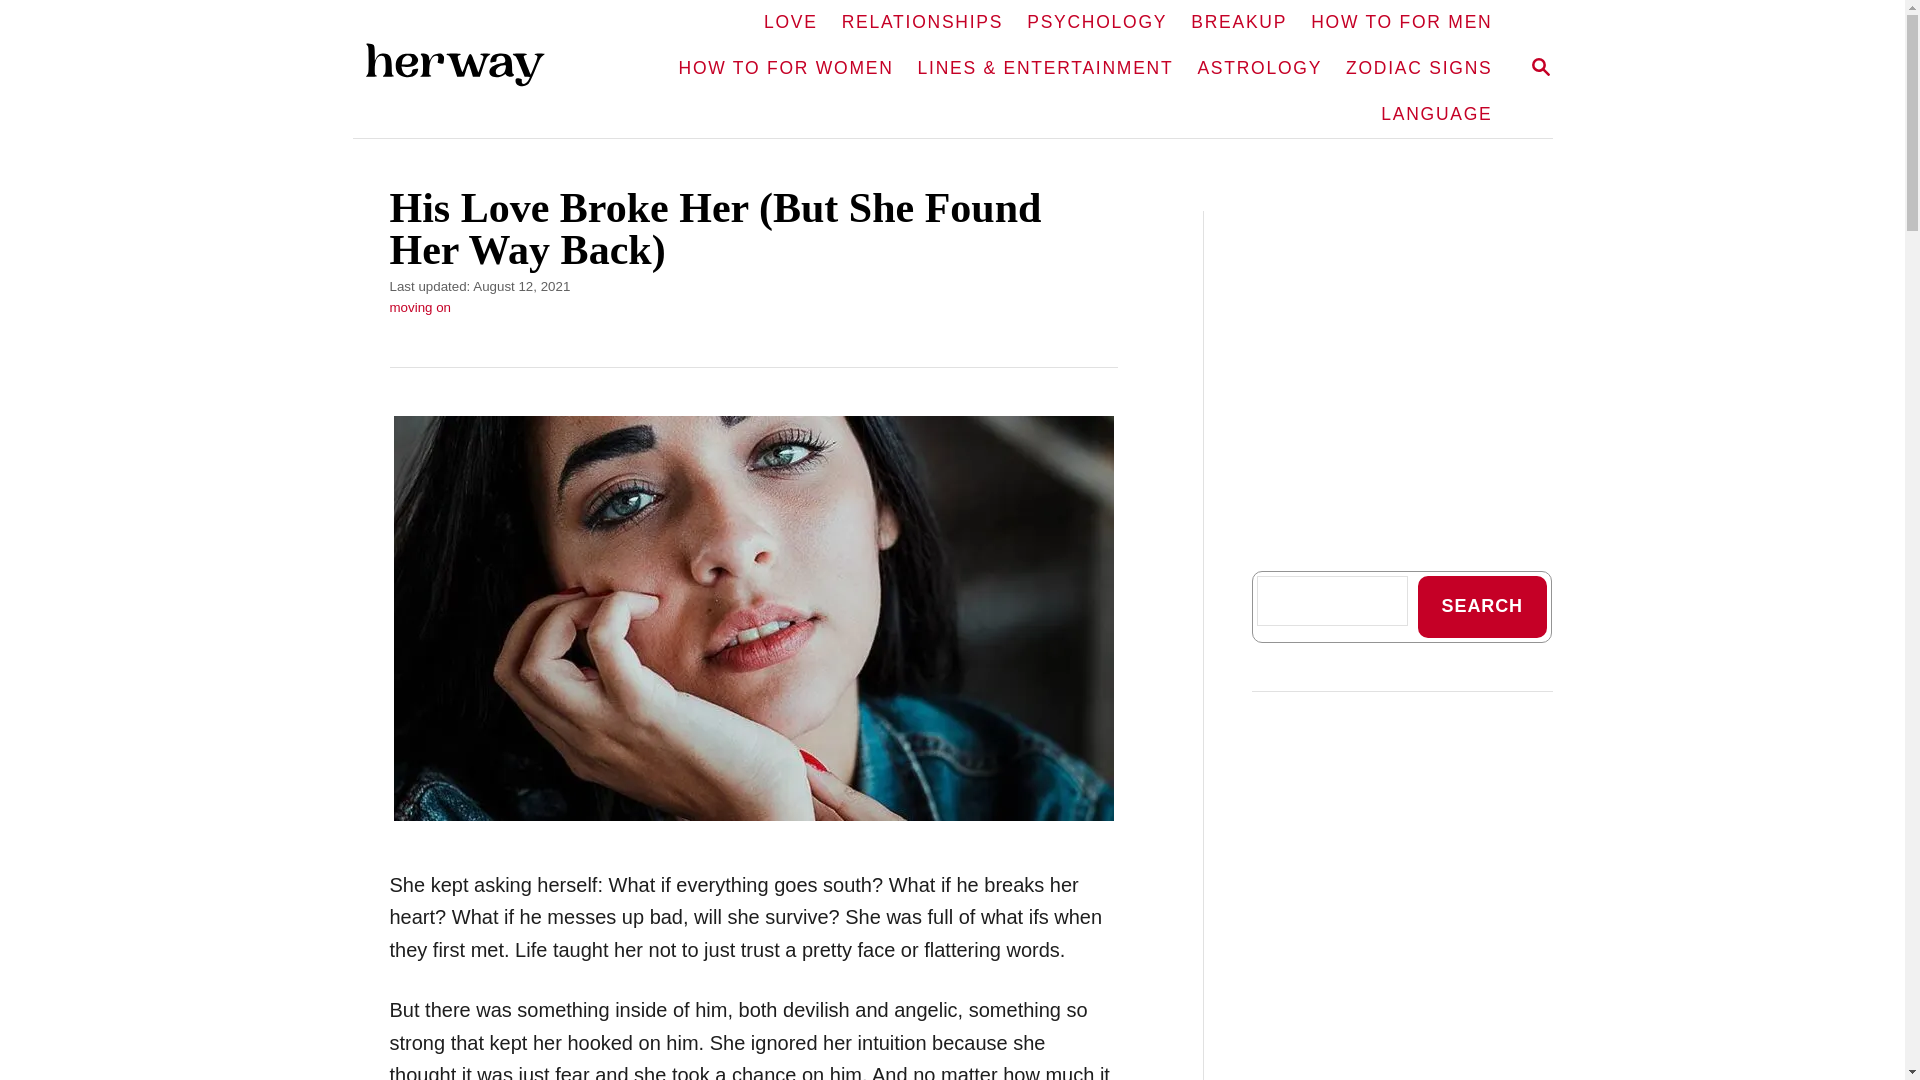 Image resolution: width=1920 pixels, height=1080 pixels. Describe the element at coordinates (1238, 23) in the screenshot. I see `HOW TO FOR WOMEN` at that location.